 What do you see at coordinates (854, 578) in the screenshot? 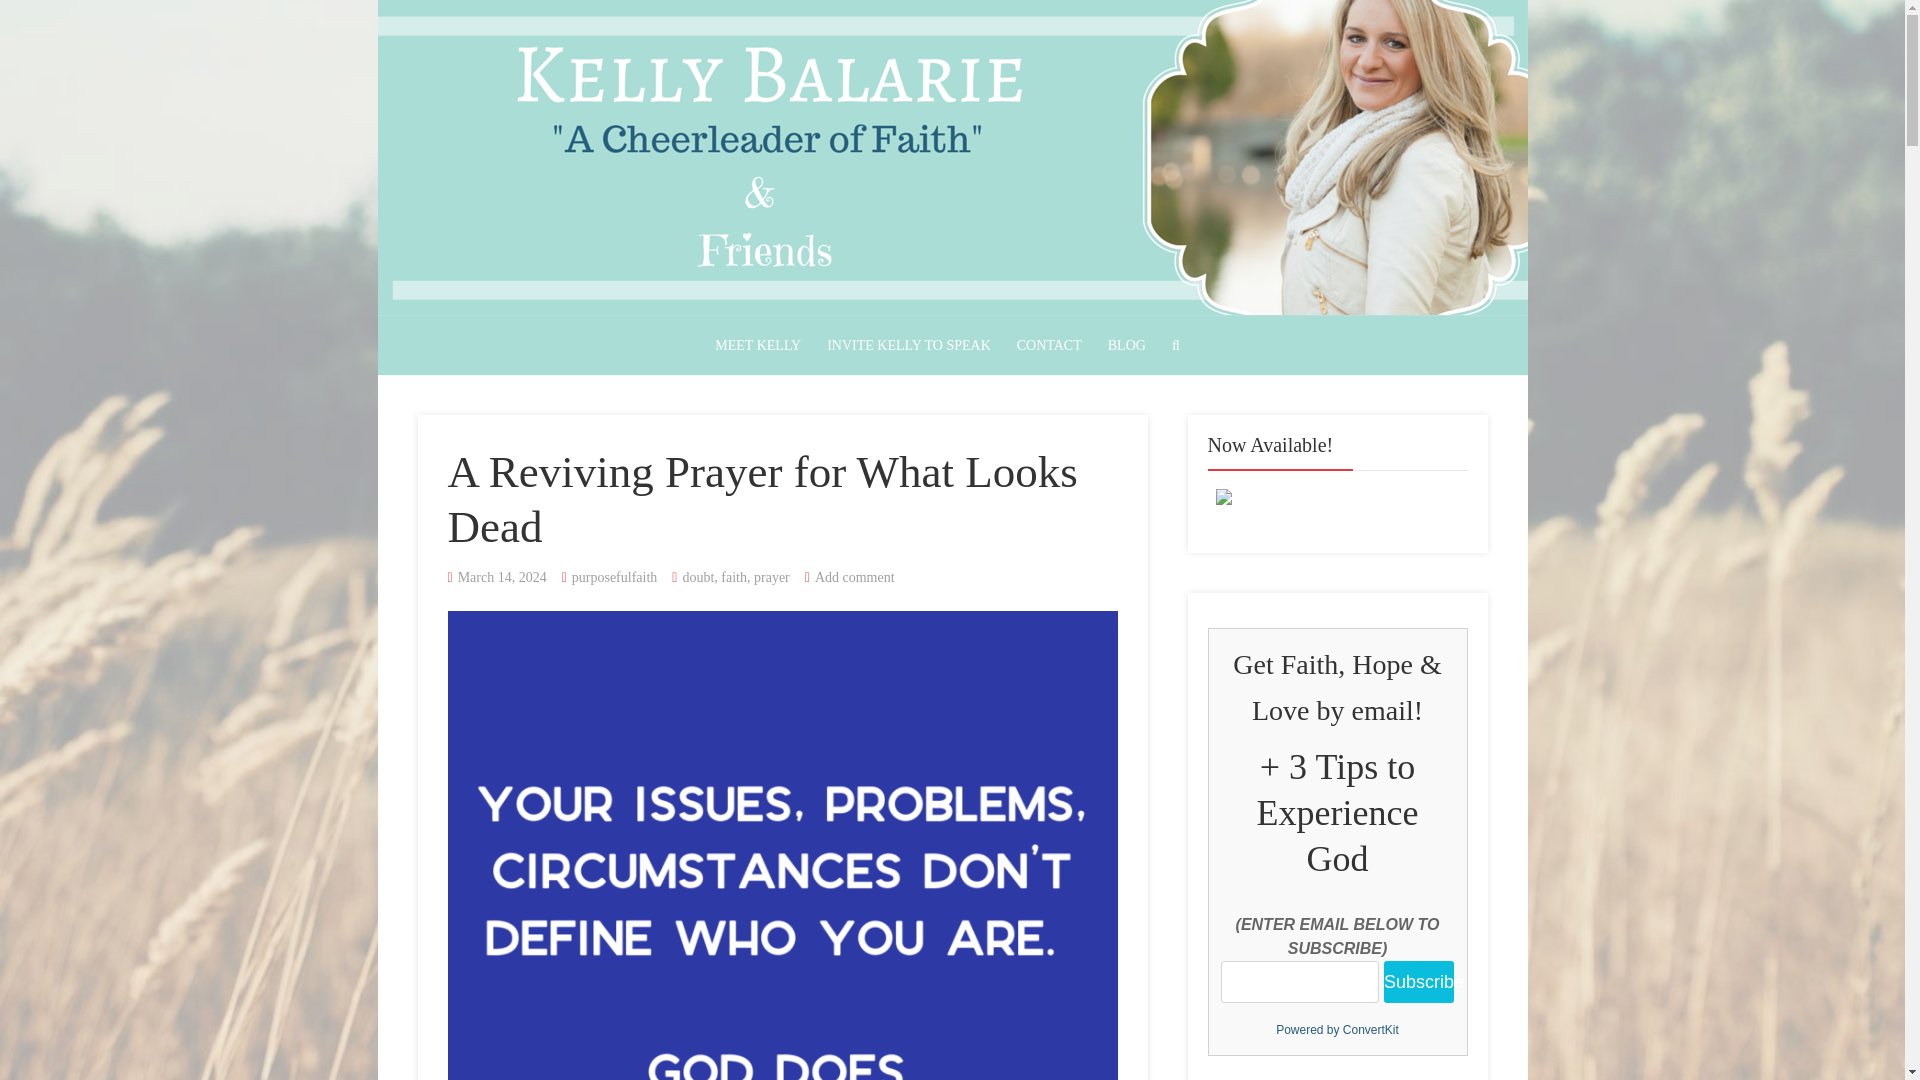
I see `Add comment` at bounding box center [854, 578].